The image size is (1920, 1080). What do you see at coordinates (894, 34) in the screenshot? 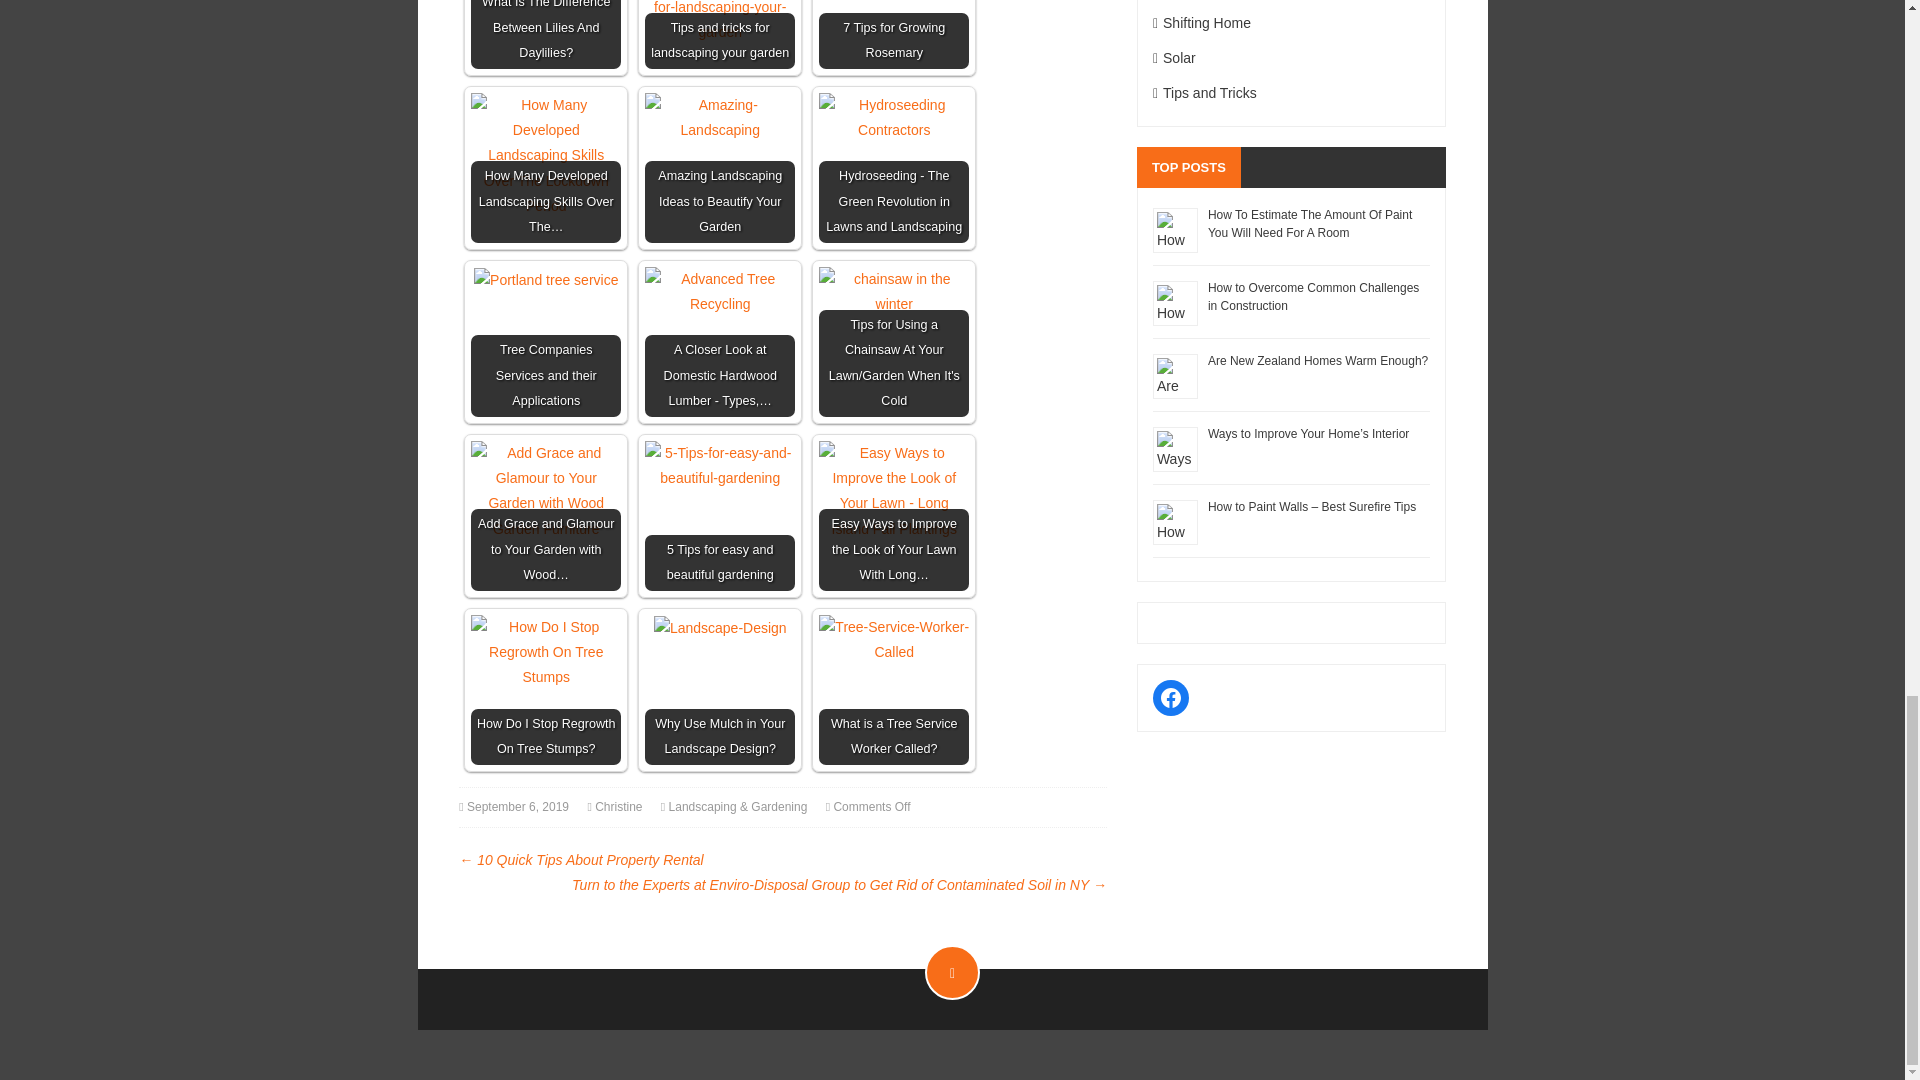
I see `7 Tips for Growing Rosemary` at bounding box center [894, 34].